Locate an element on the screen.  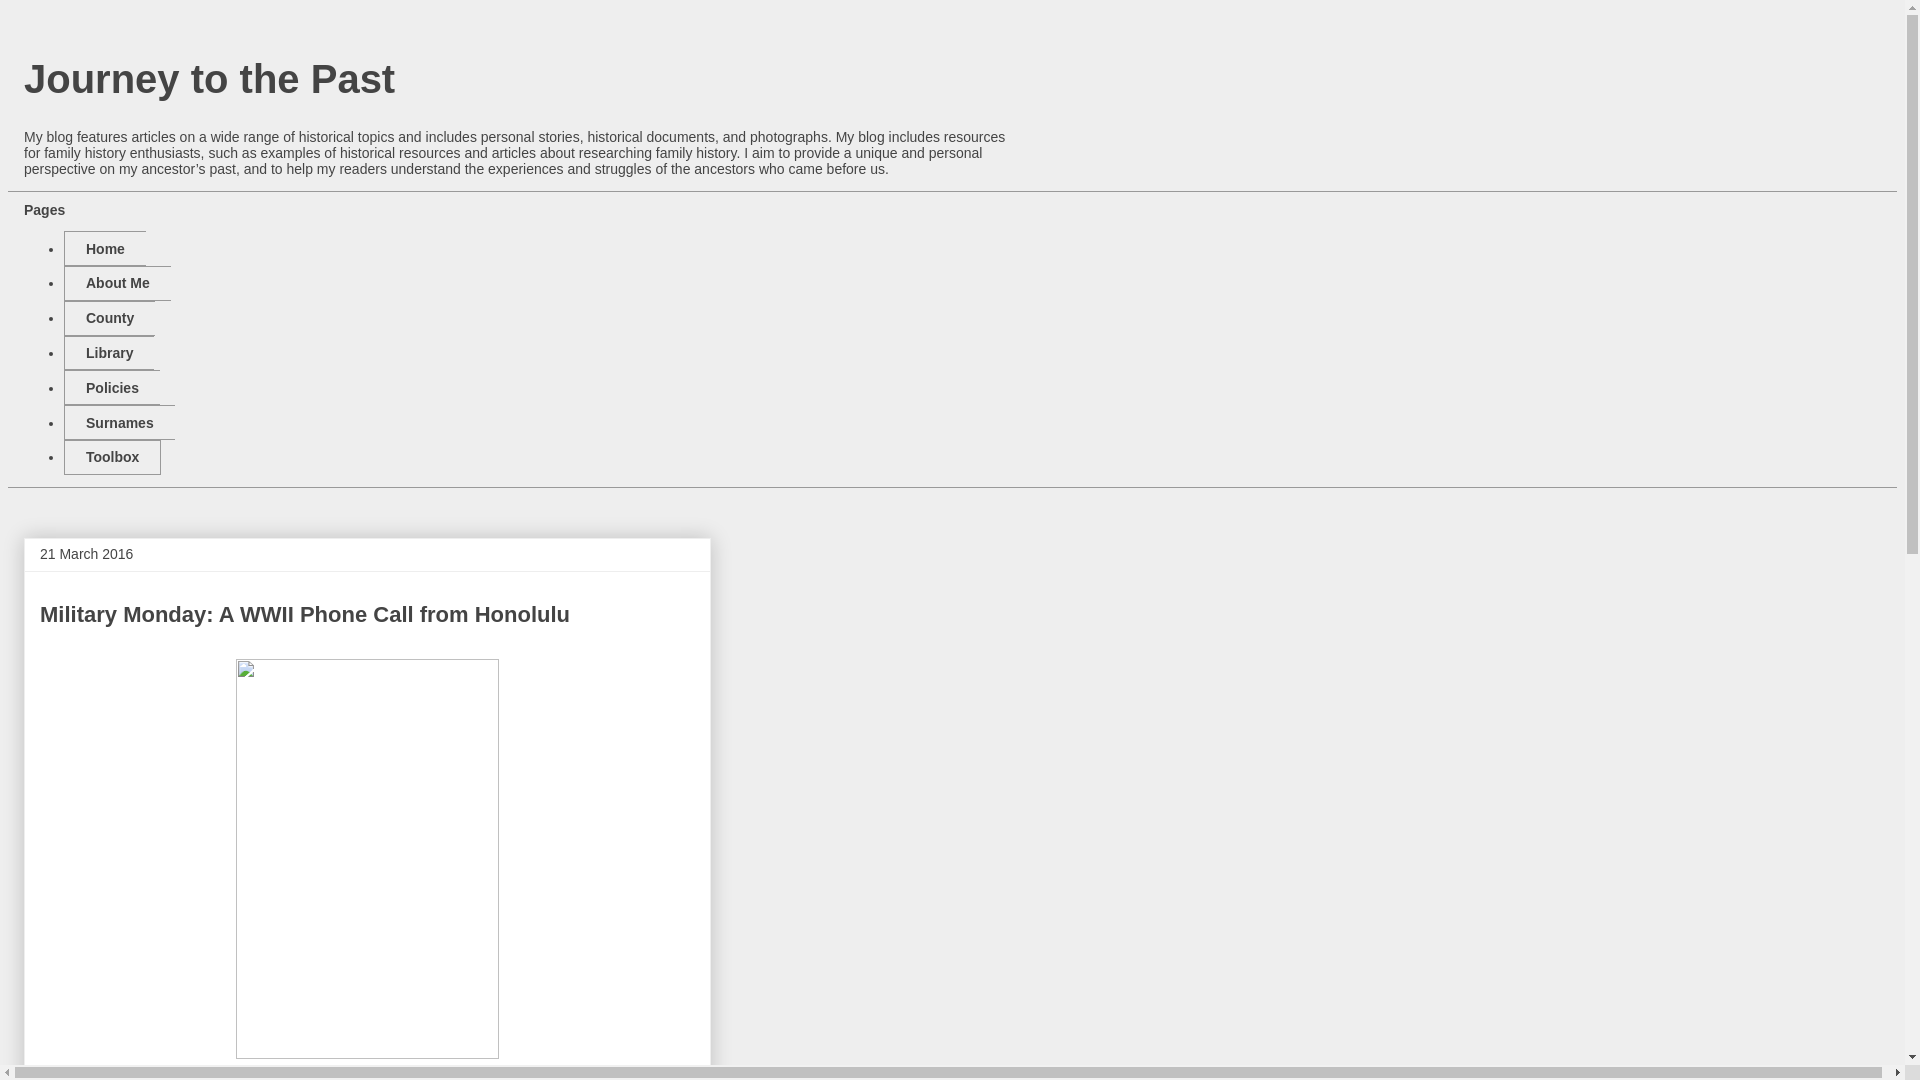
About Me is located at coordinates (116, 283).